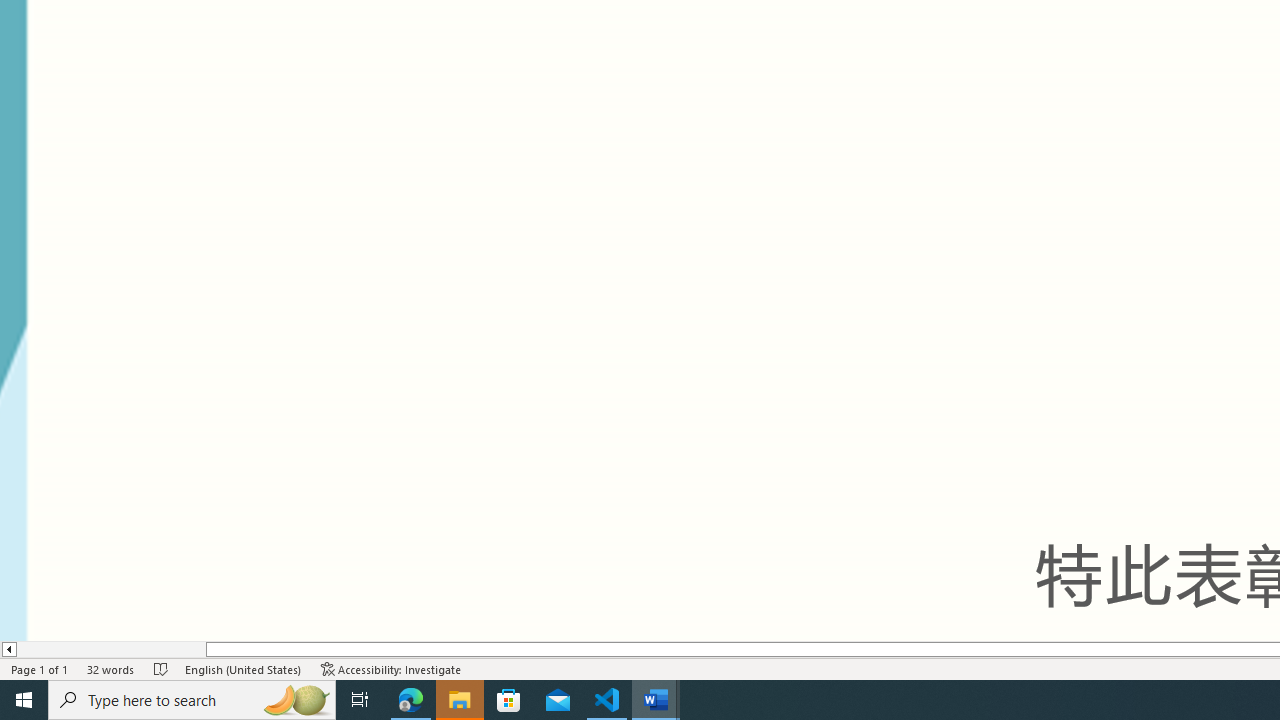 The image size is (1280, 720). Describe the element at coordinates (161, 668) in the screenshot. I see `Spelling and Grammar Check No Errors` at that location.